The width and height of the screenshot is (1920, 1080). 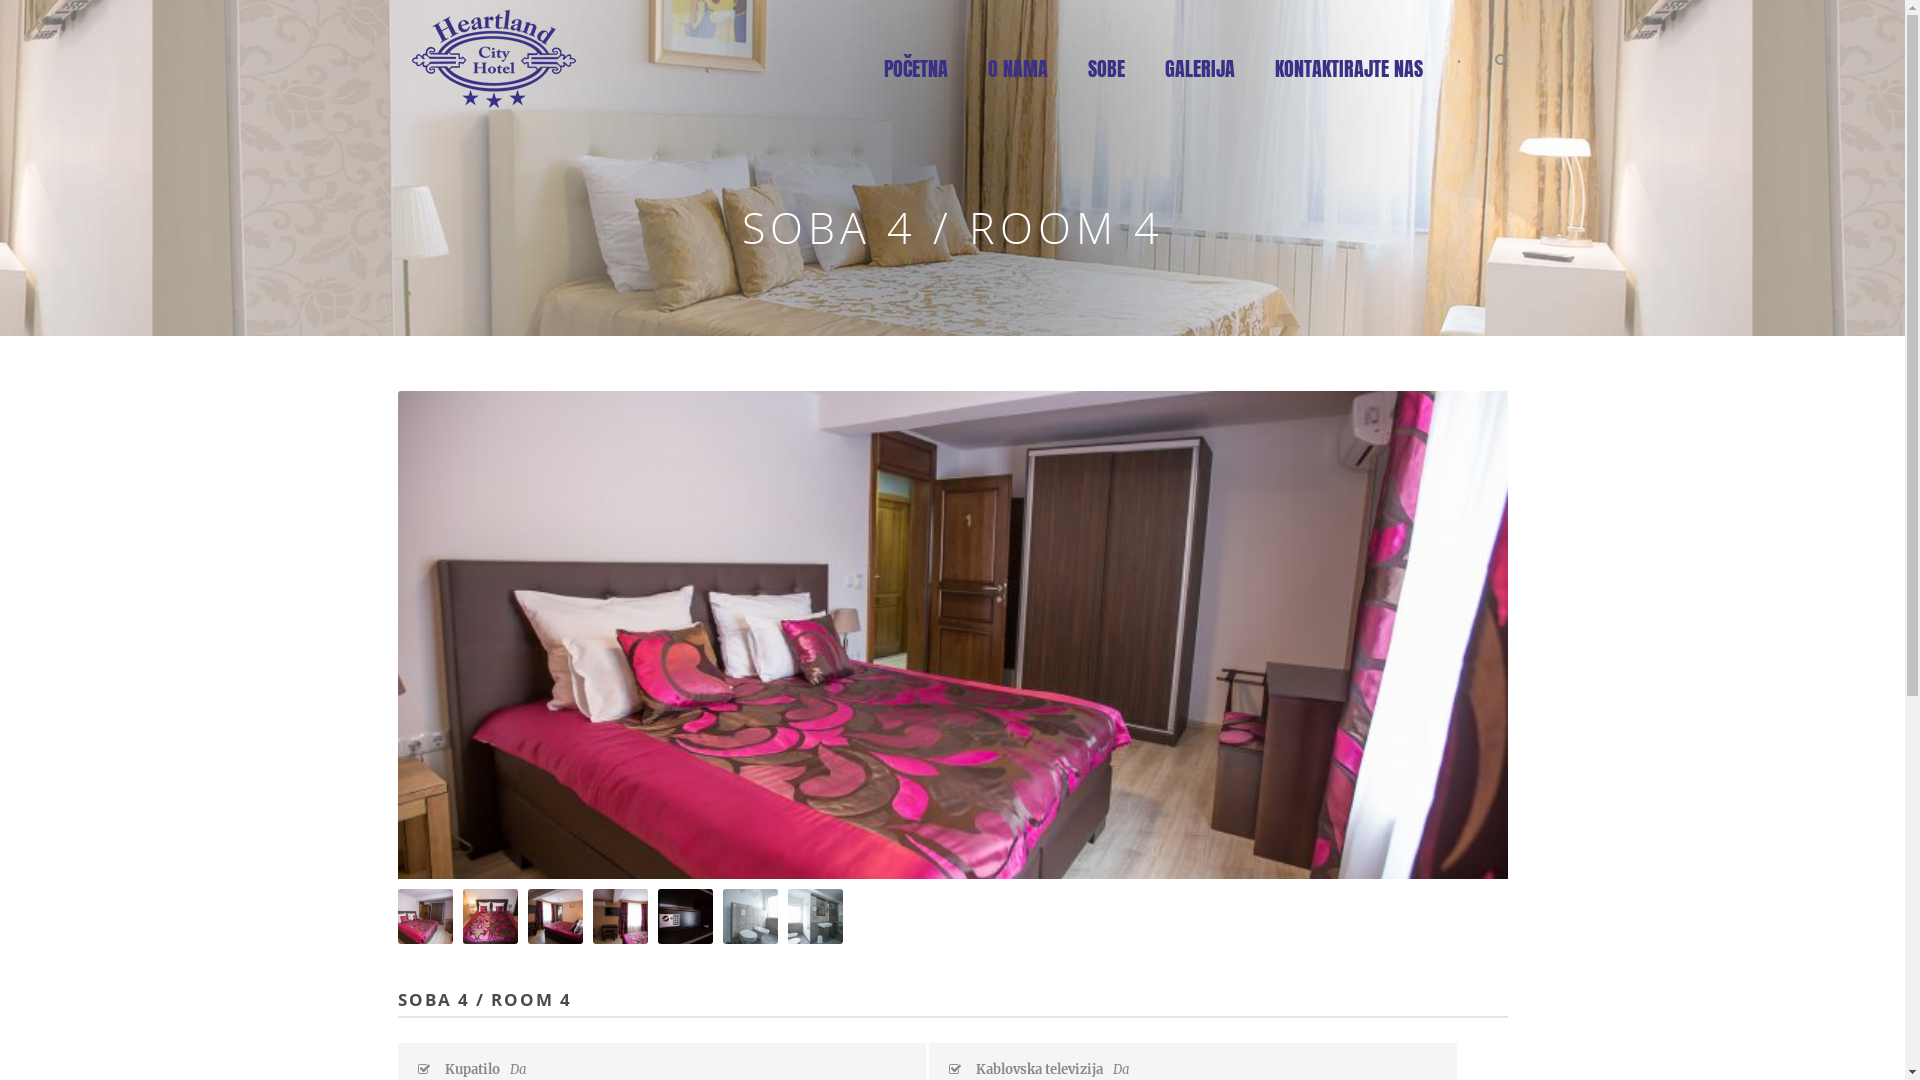 What do you see at coordinates (1018, 82) in the screenshot?
I see `O NAMA` at bounding box center [1018, 82].